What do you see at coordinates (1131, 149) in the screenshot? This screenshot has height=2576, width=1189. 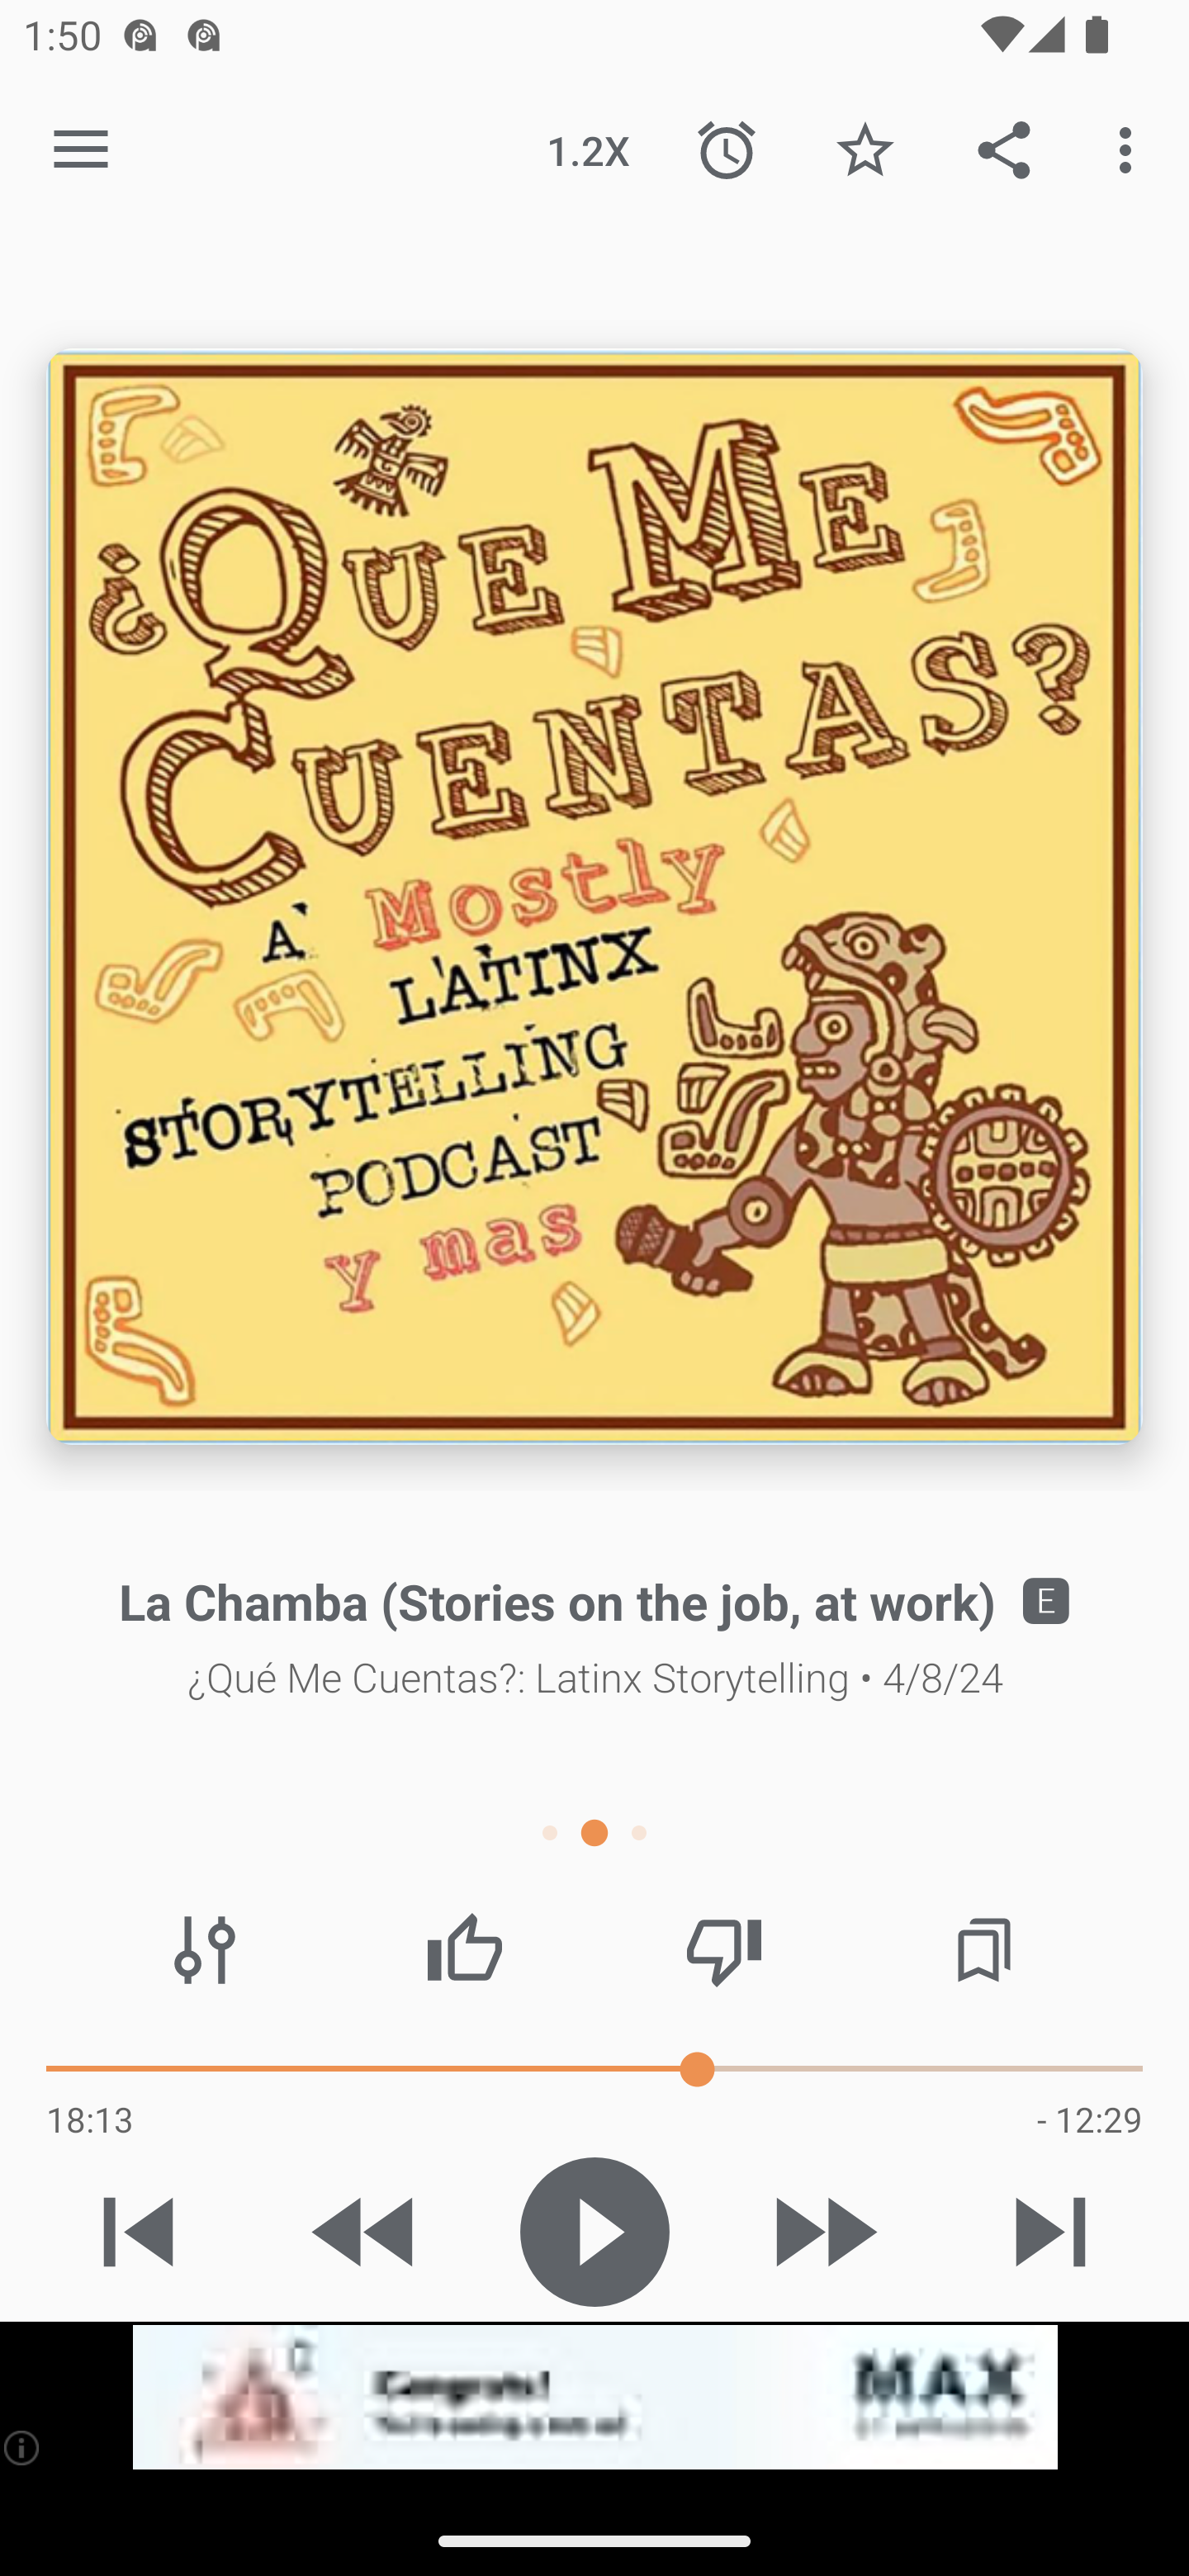 I see `More options` at bounding box center [1131, 149].